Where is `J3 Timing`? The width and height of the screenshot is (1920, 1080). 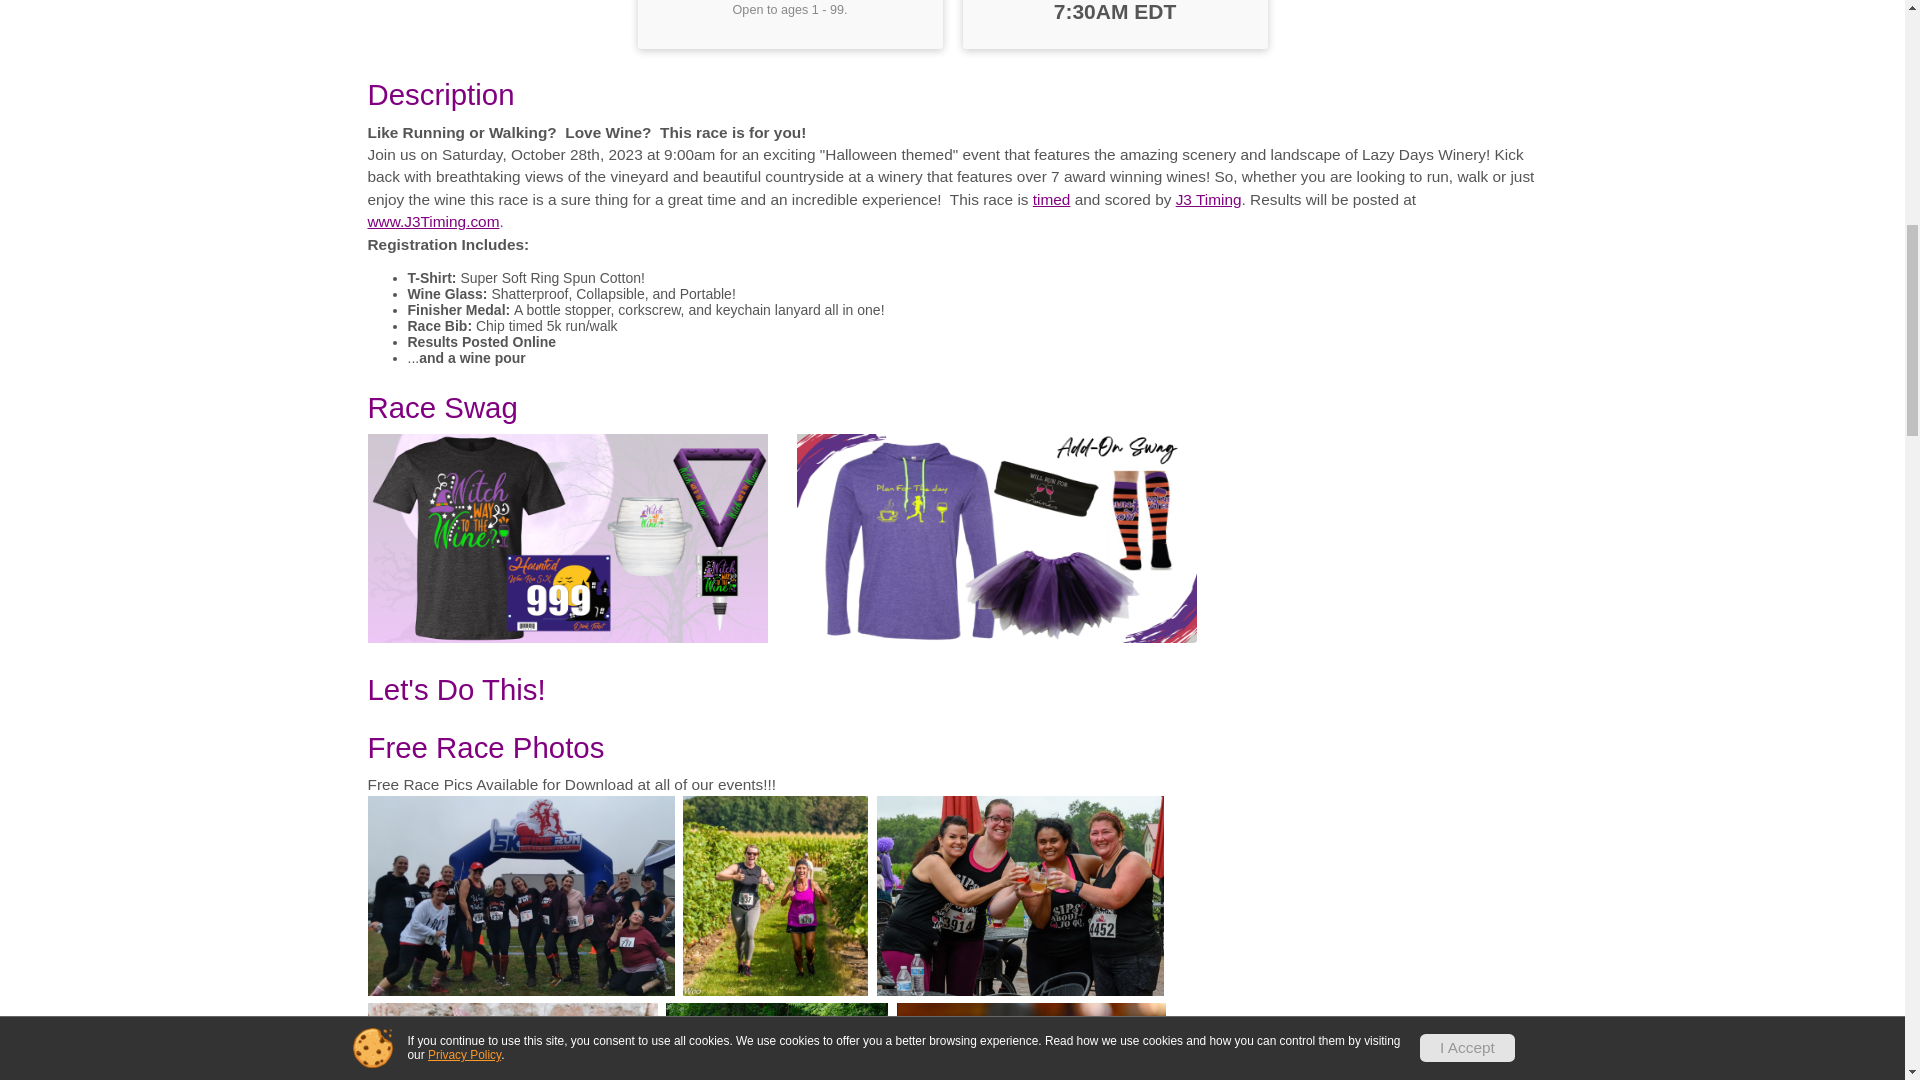 J3 Timing is located at coordinates (1208, 200).